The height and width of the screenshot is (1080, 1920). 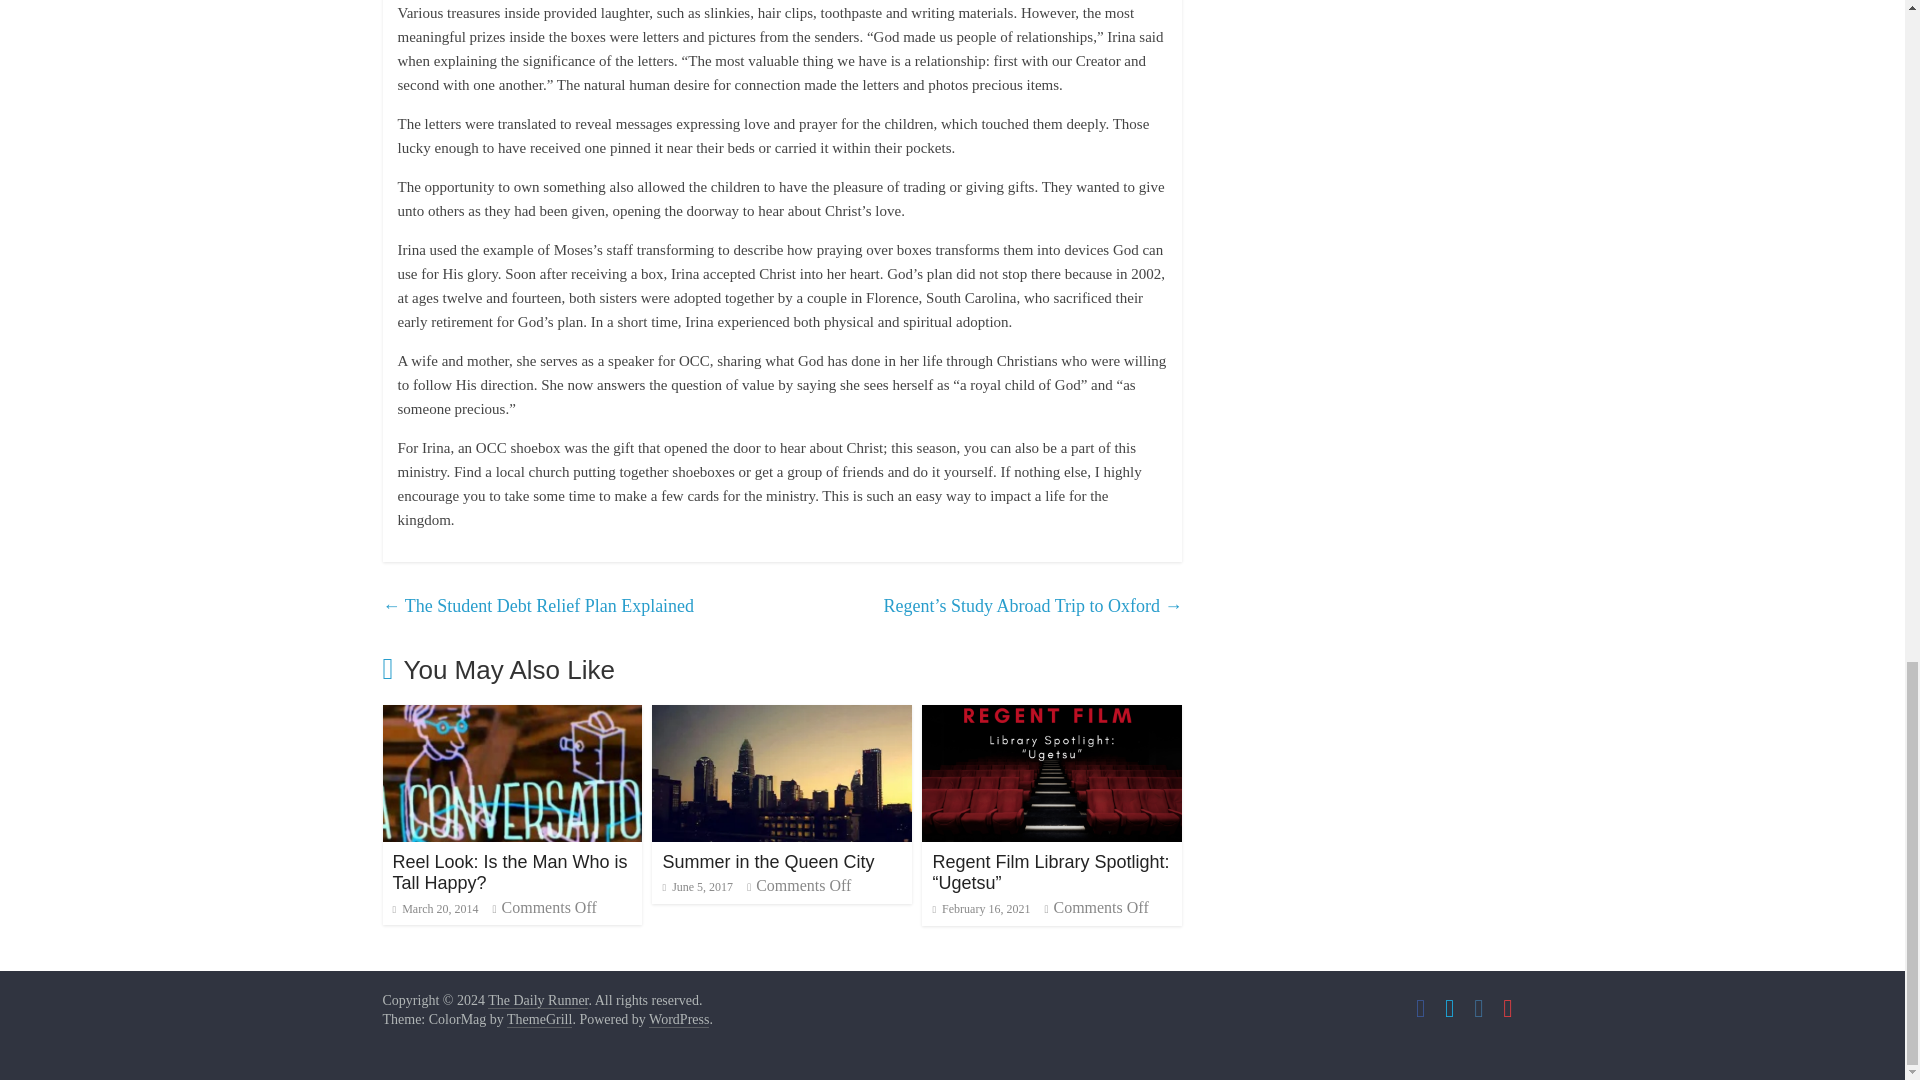 I want to click on Summer in the Queen City, so click(x=782, y=716).